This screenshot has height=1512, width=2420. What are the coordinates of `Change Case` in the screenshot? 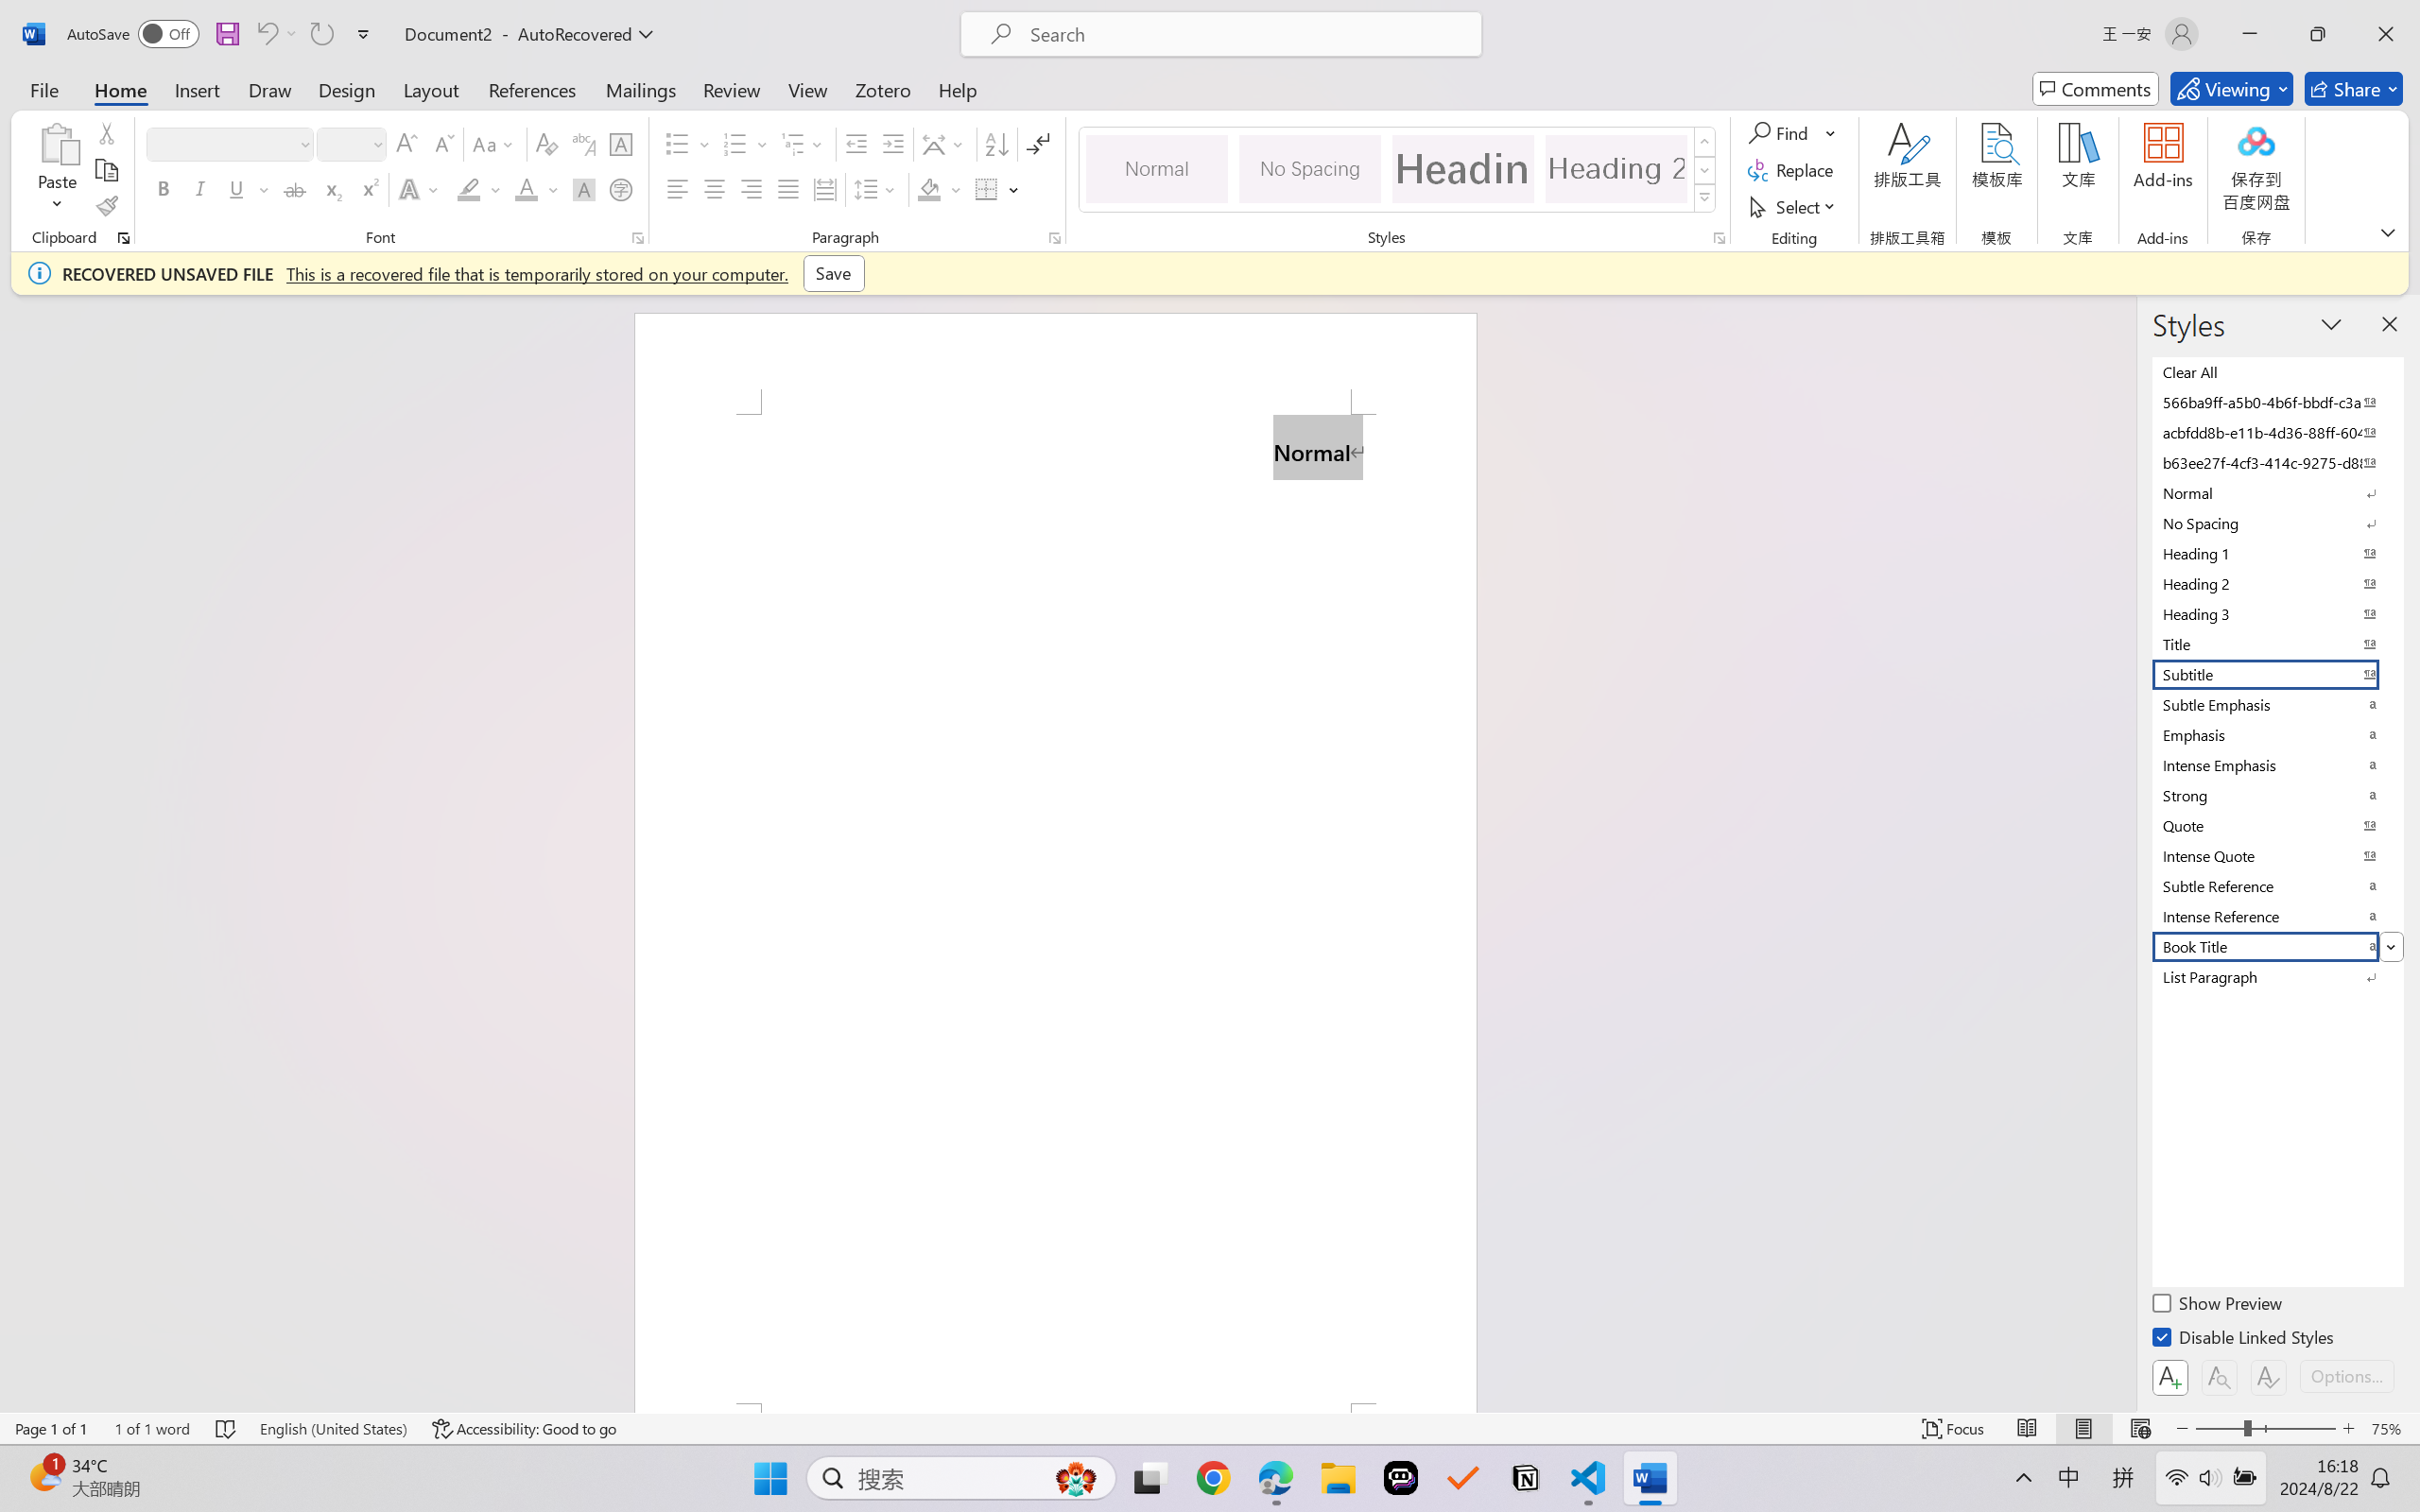 It's located at (494, 144).